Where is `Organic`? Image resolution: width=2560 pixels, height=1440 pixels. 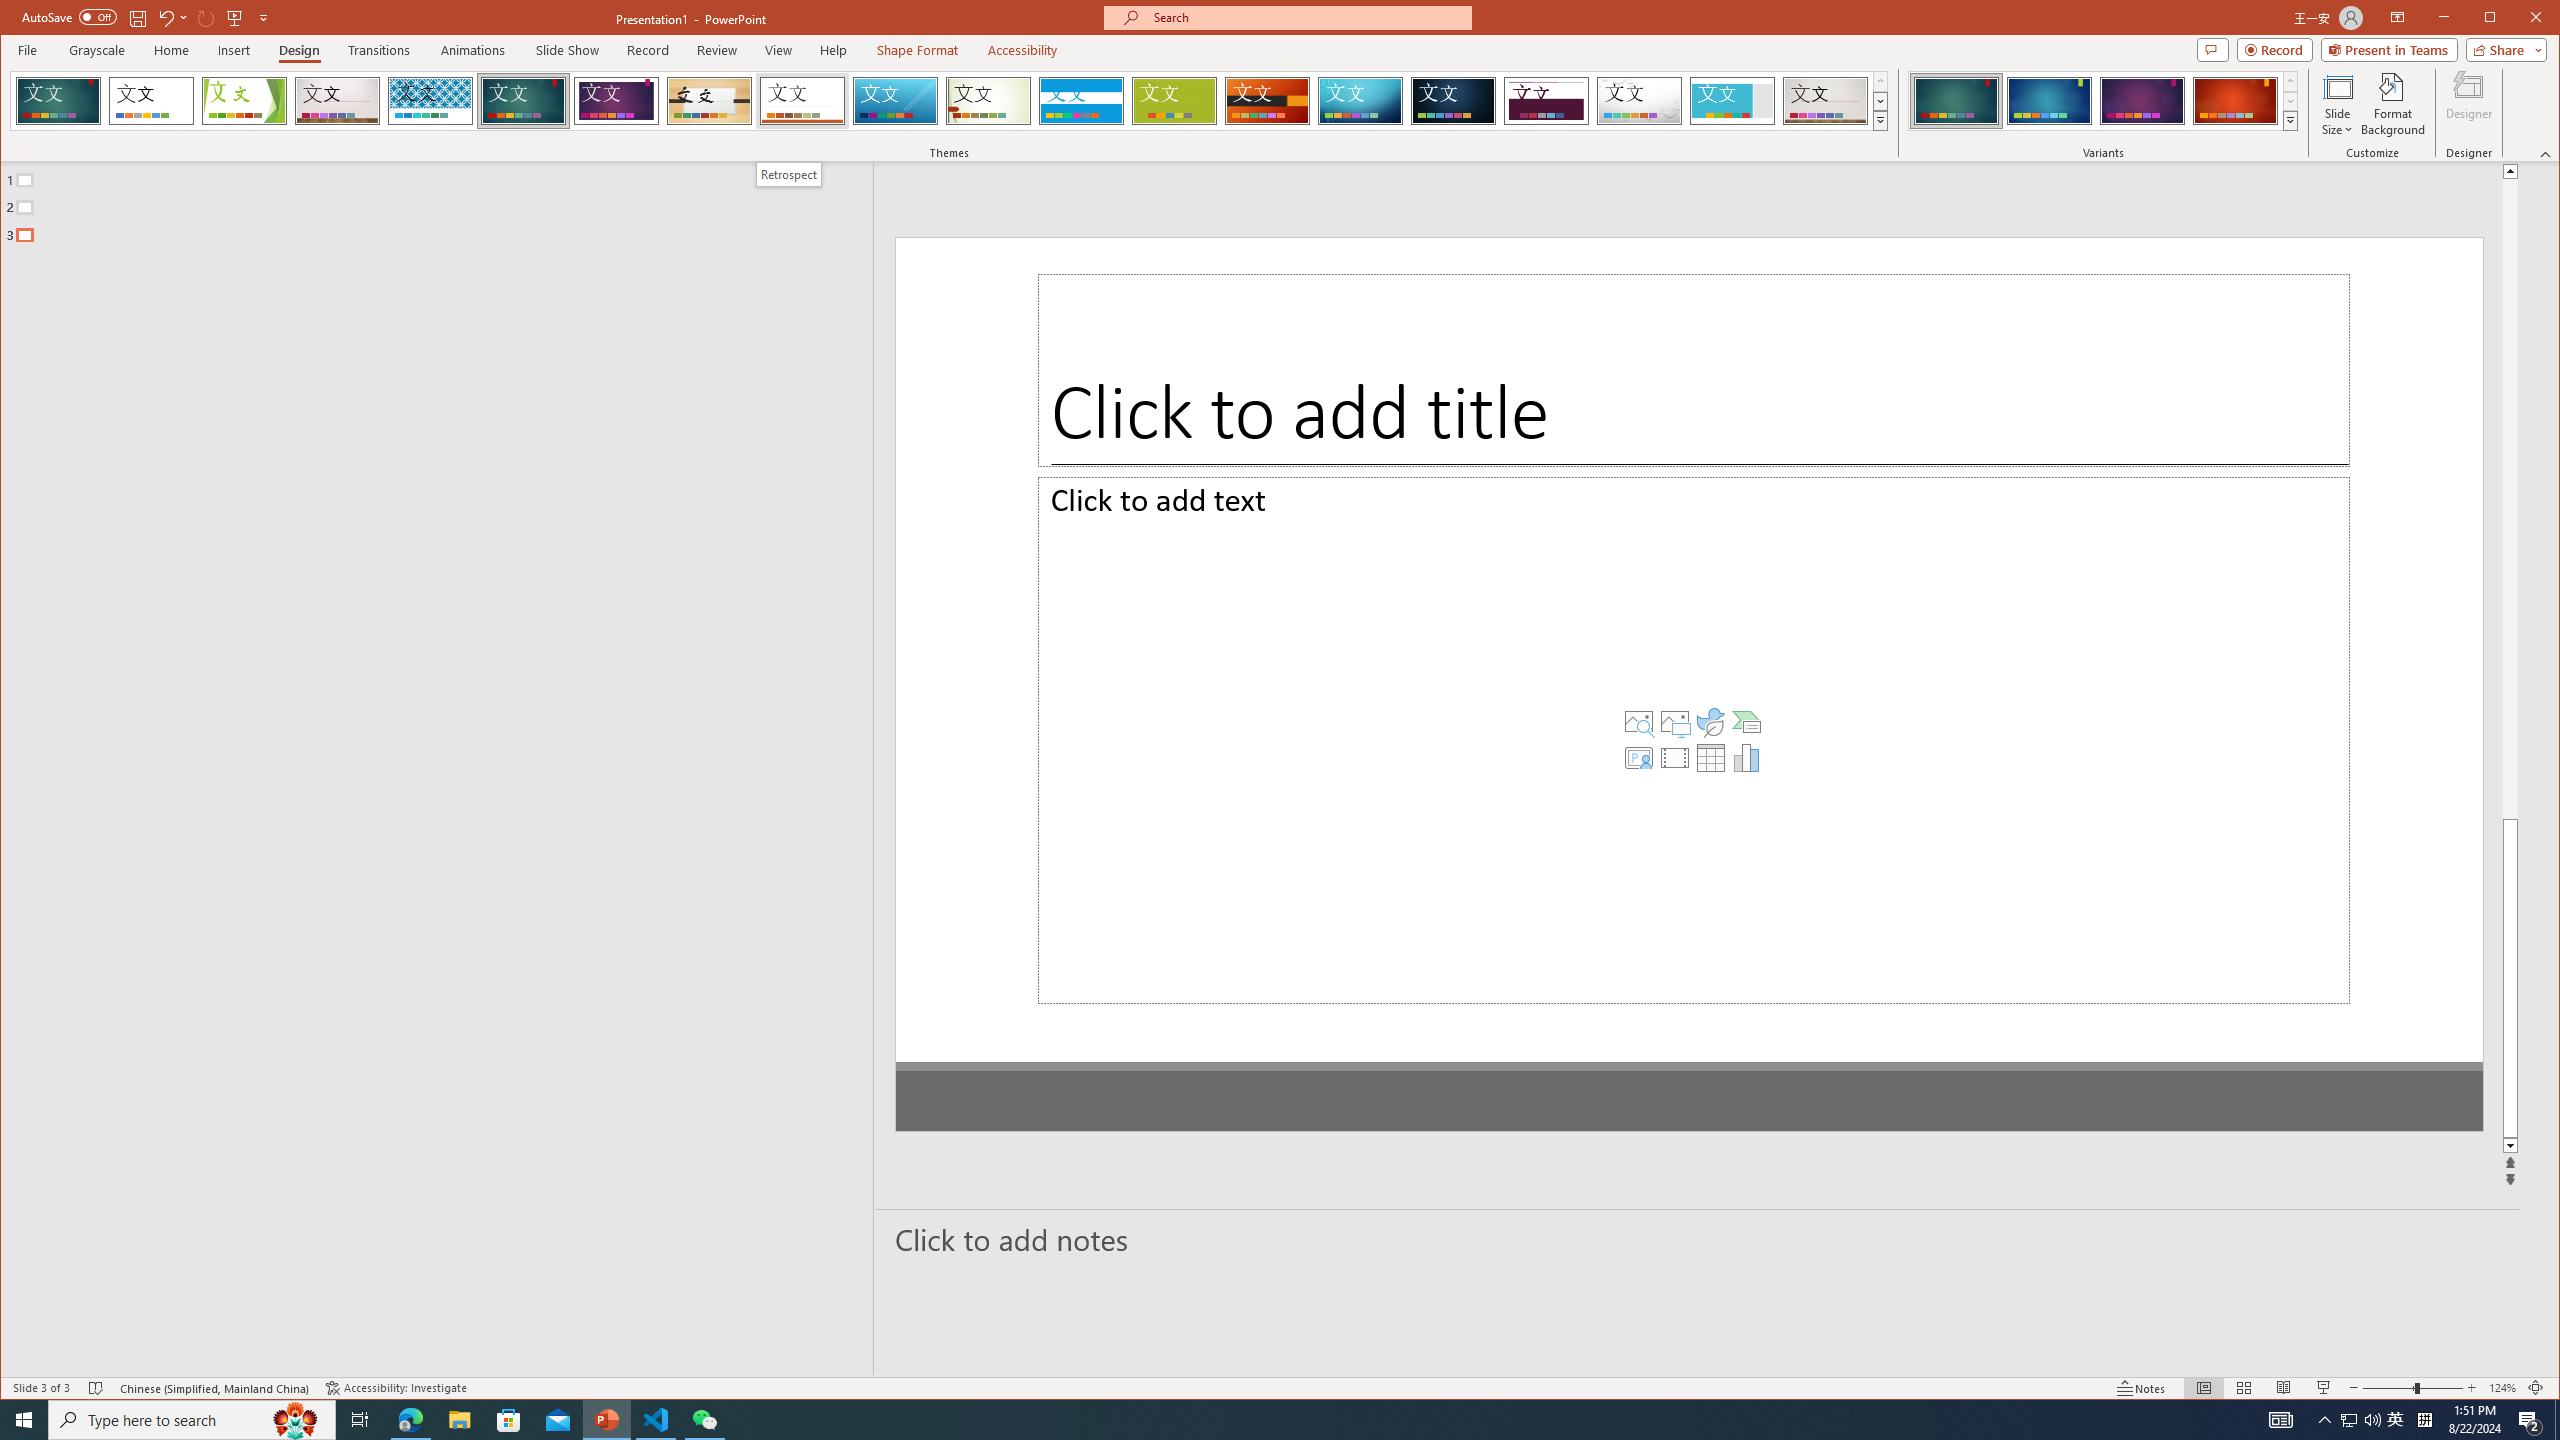 Organic is located at coordinates (709, 101).